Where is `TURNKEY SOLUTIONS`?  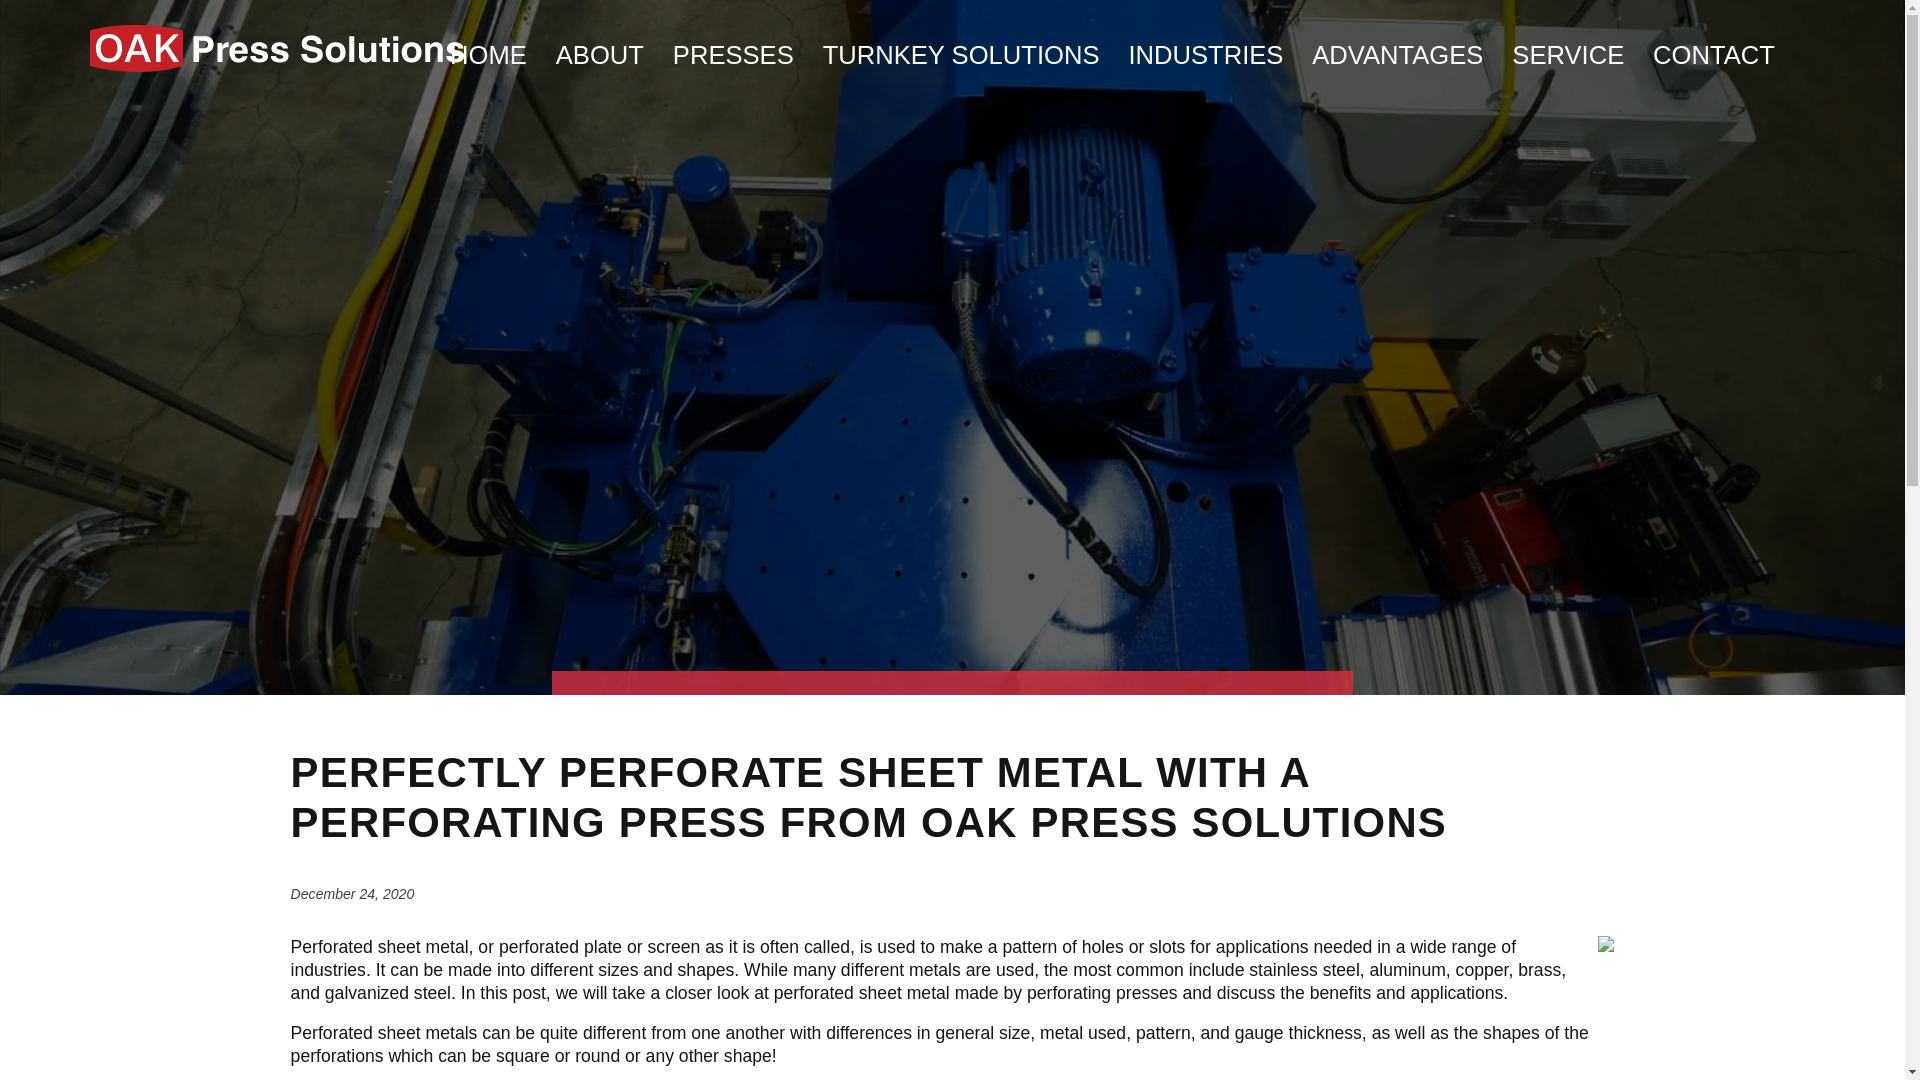
TURNKEY SOLUTIONS is located at coordinates (962, 50).